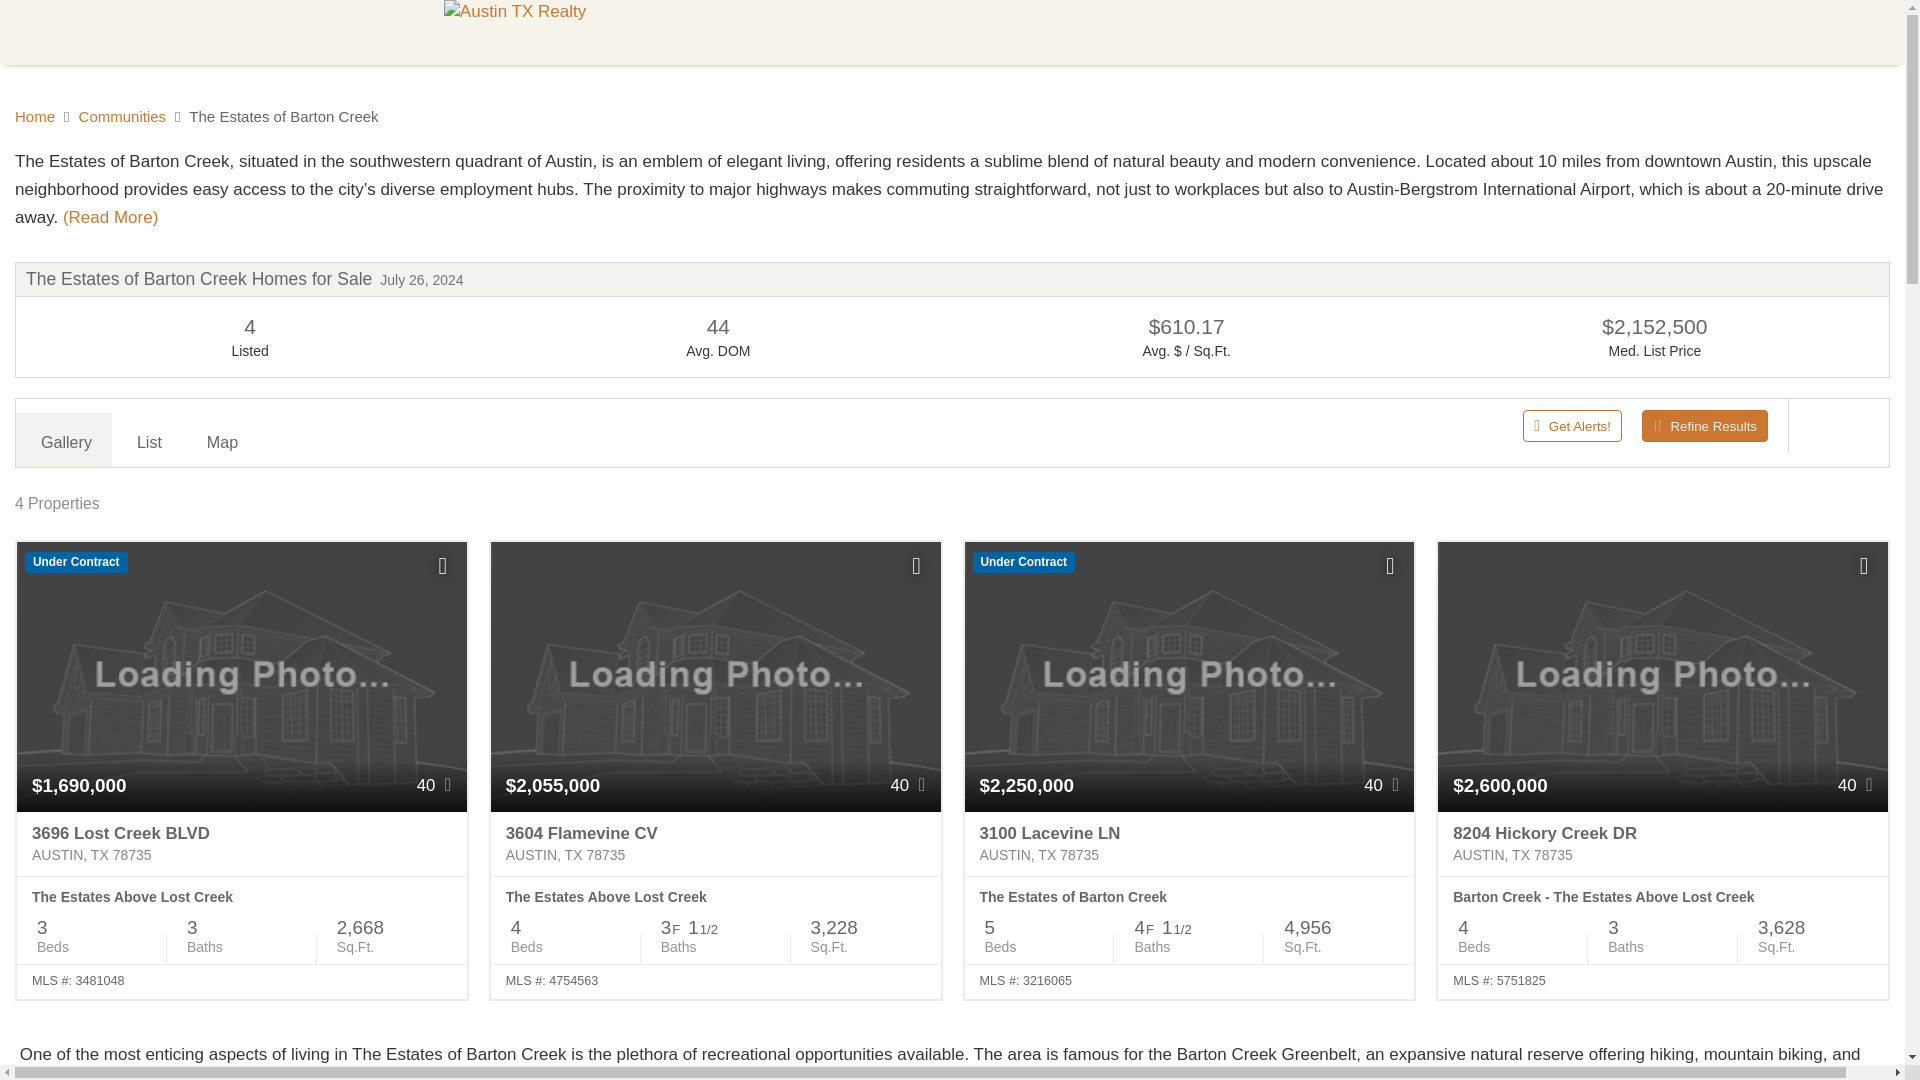  Describe the element at coordinates (242, 844) in the screenshot. I see `3696 Lost Creek BLVD Austin,  TX 78735` at that location.